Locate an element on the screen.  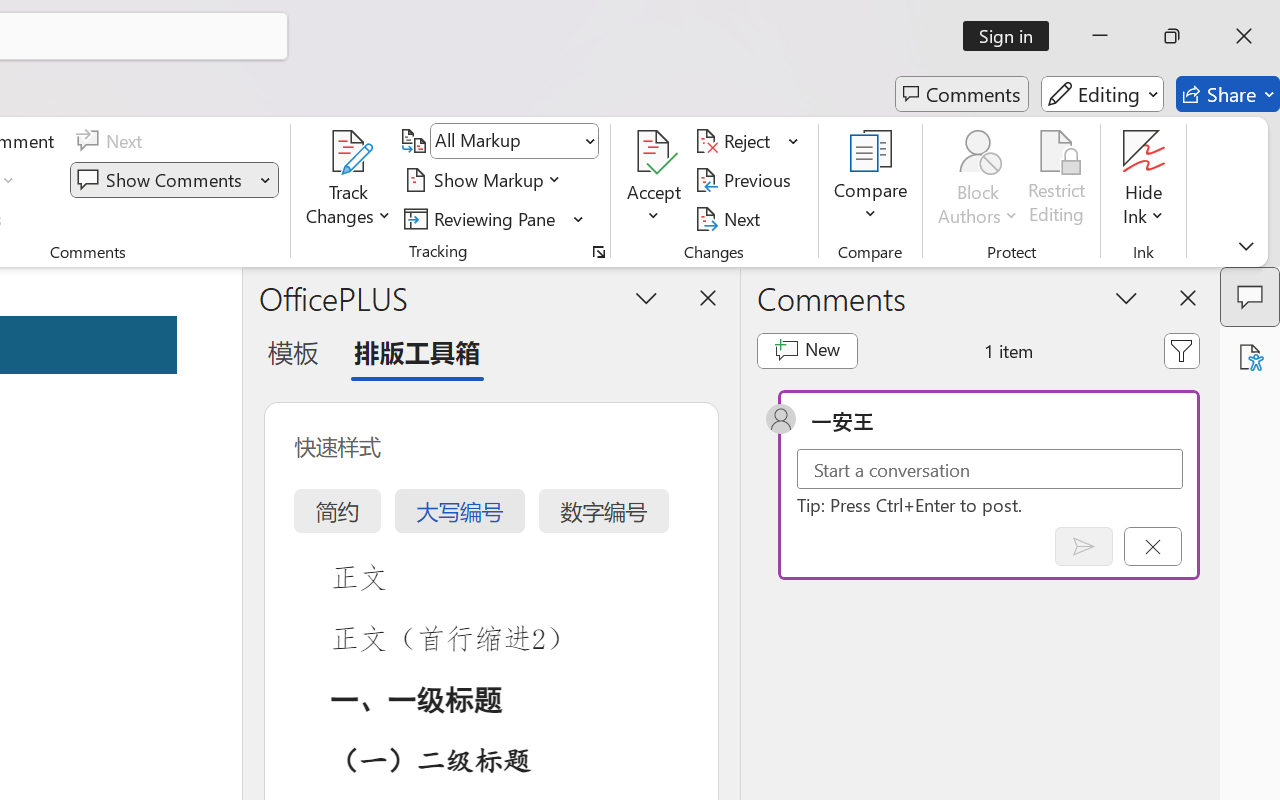
Sign in is located at coordinates (1012, 36).